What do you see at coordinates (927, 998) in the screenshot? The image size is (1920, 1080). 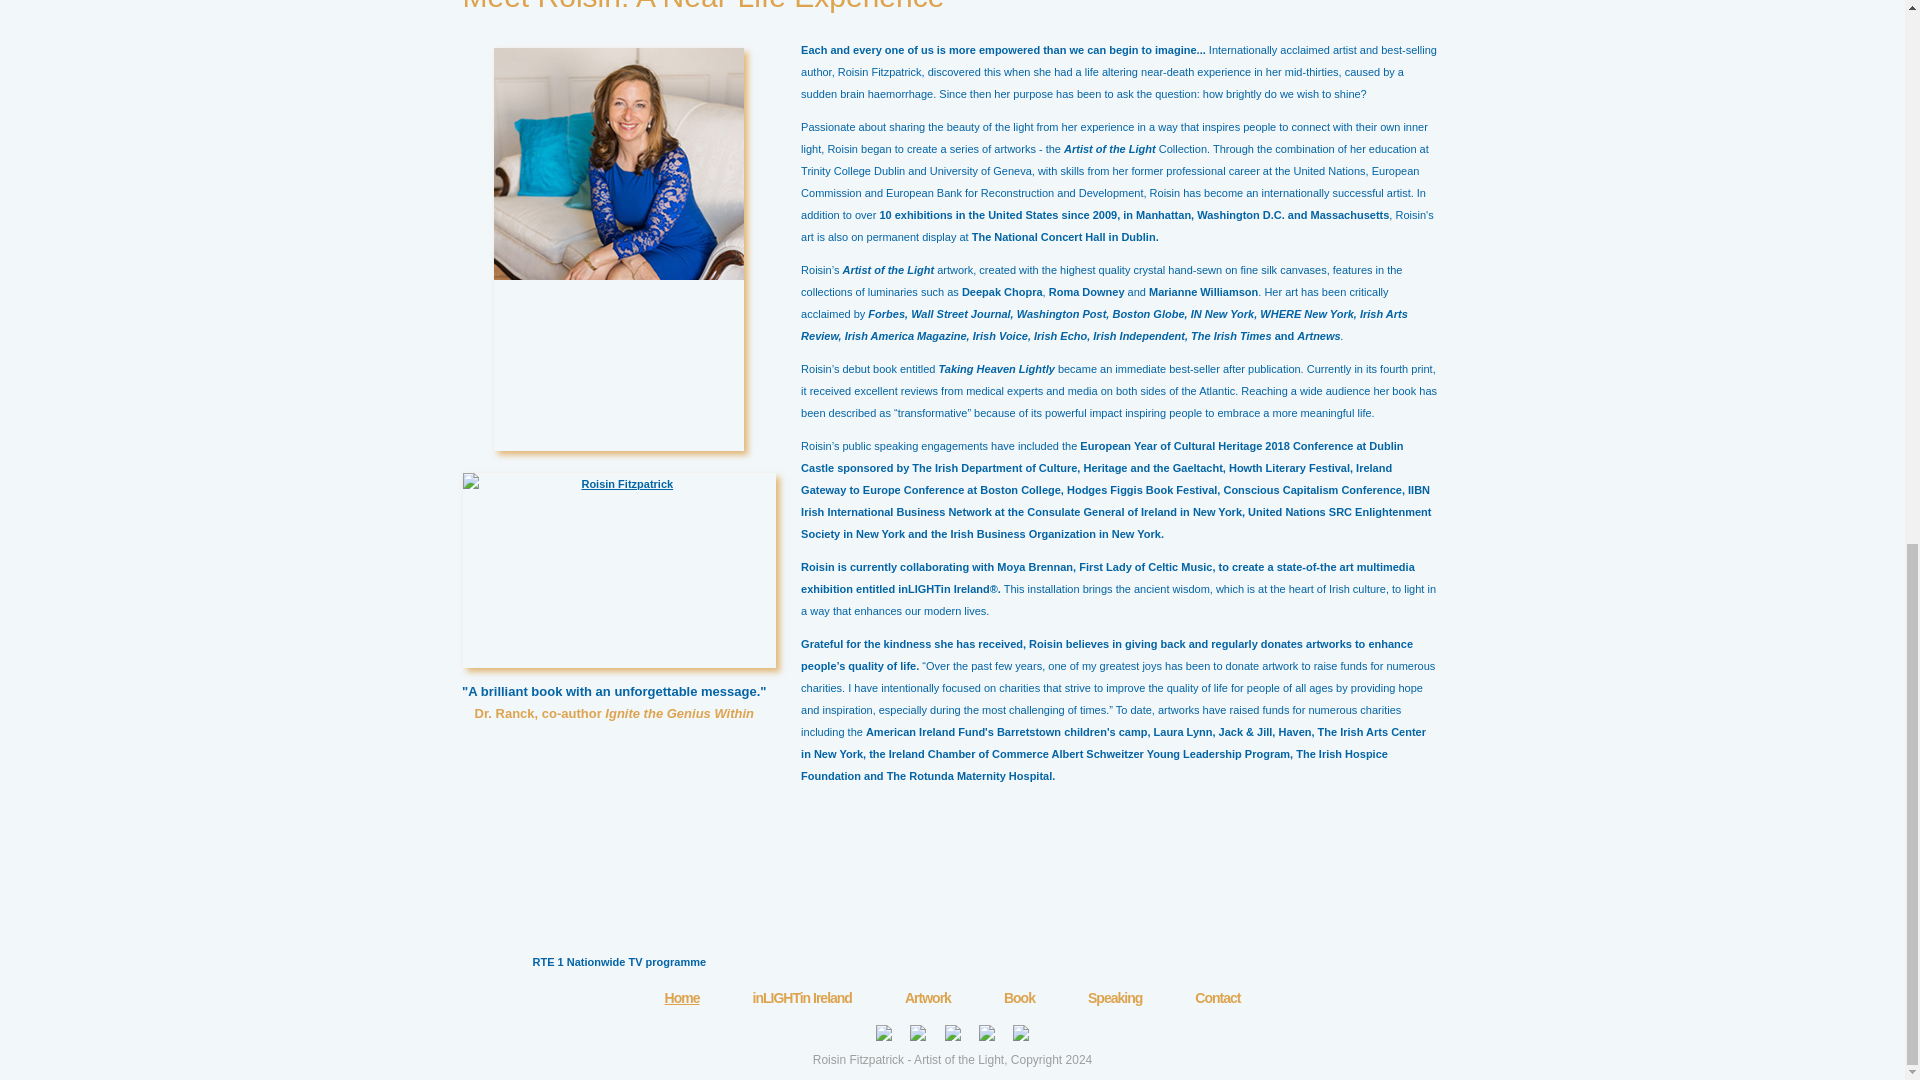 I see `Artwork` at bounding box center [927, 998].